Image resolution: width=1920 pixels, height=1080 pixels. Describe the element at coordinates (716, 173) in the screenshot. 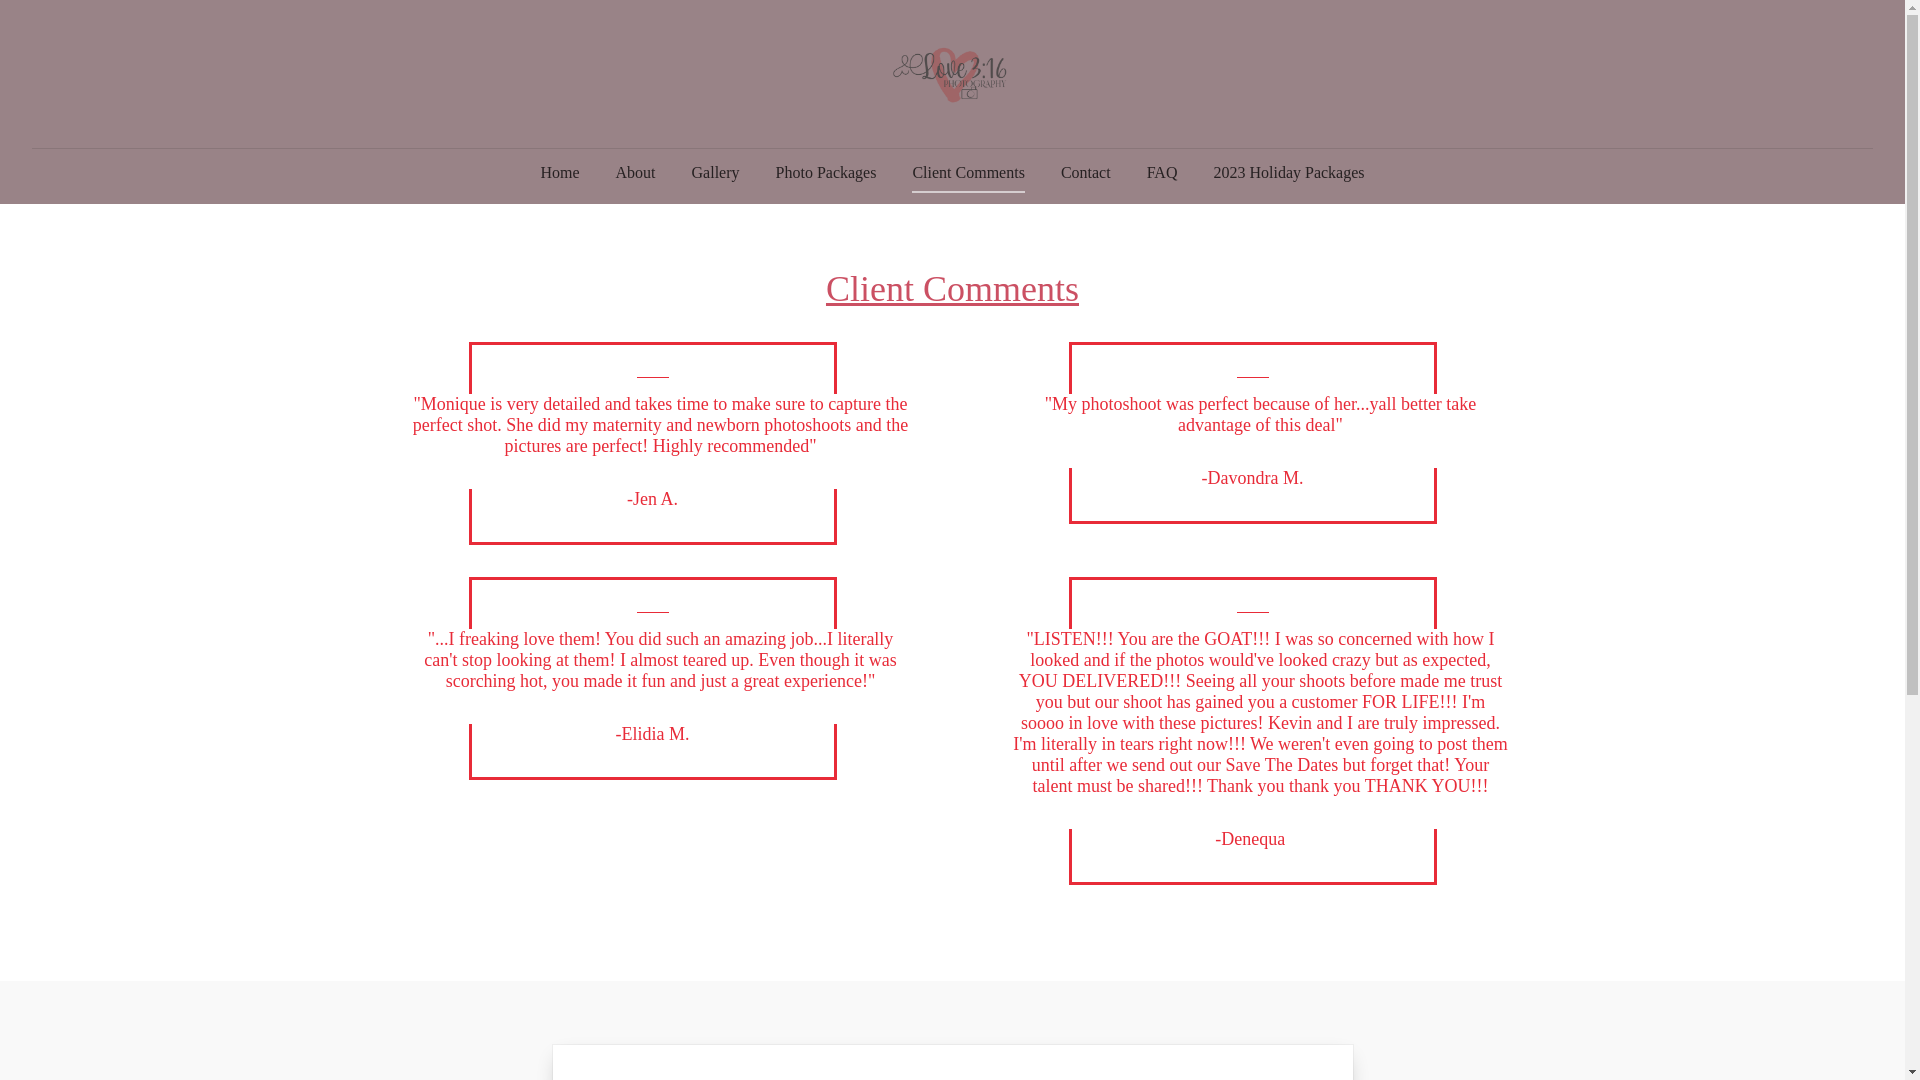

I see `Gallery` at that location.